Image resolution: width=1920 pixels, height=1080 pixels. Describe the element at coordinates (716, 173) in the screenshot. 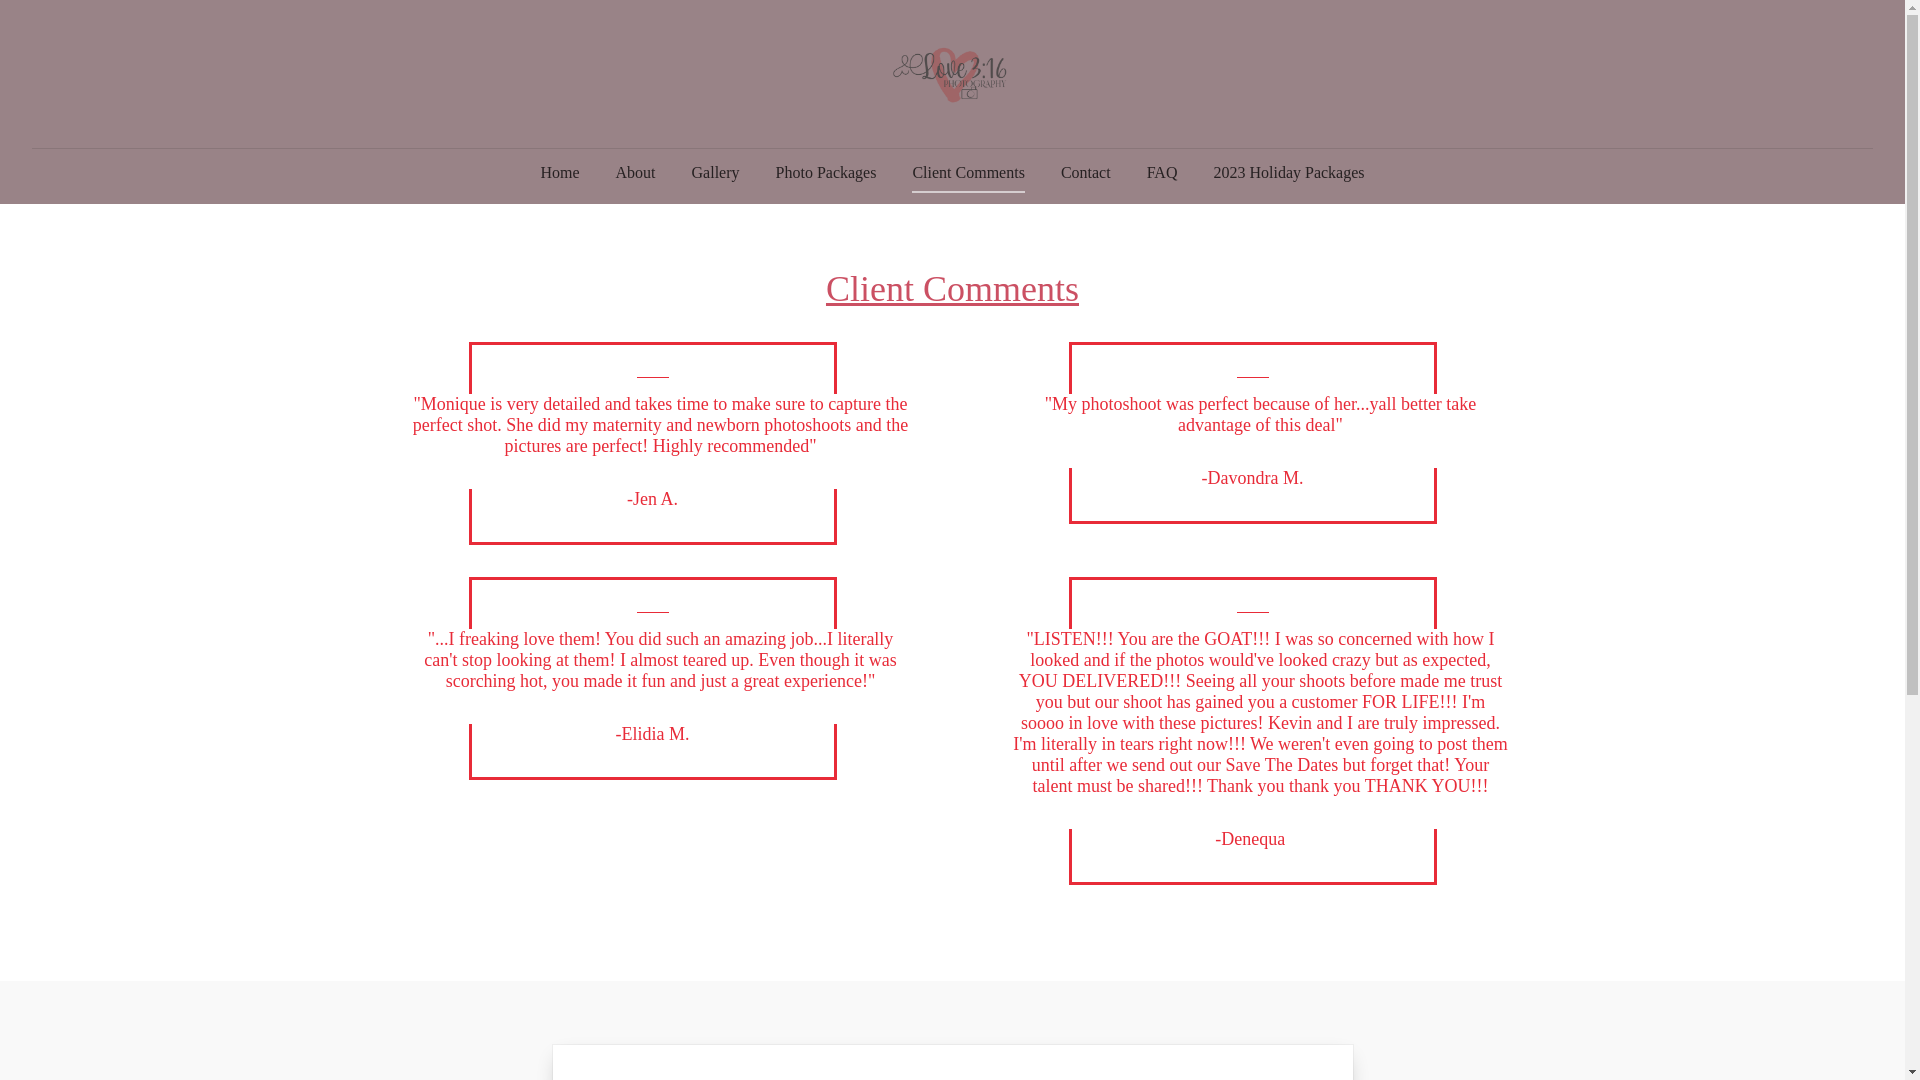

I see `Gallery` at that location.